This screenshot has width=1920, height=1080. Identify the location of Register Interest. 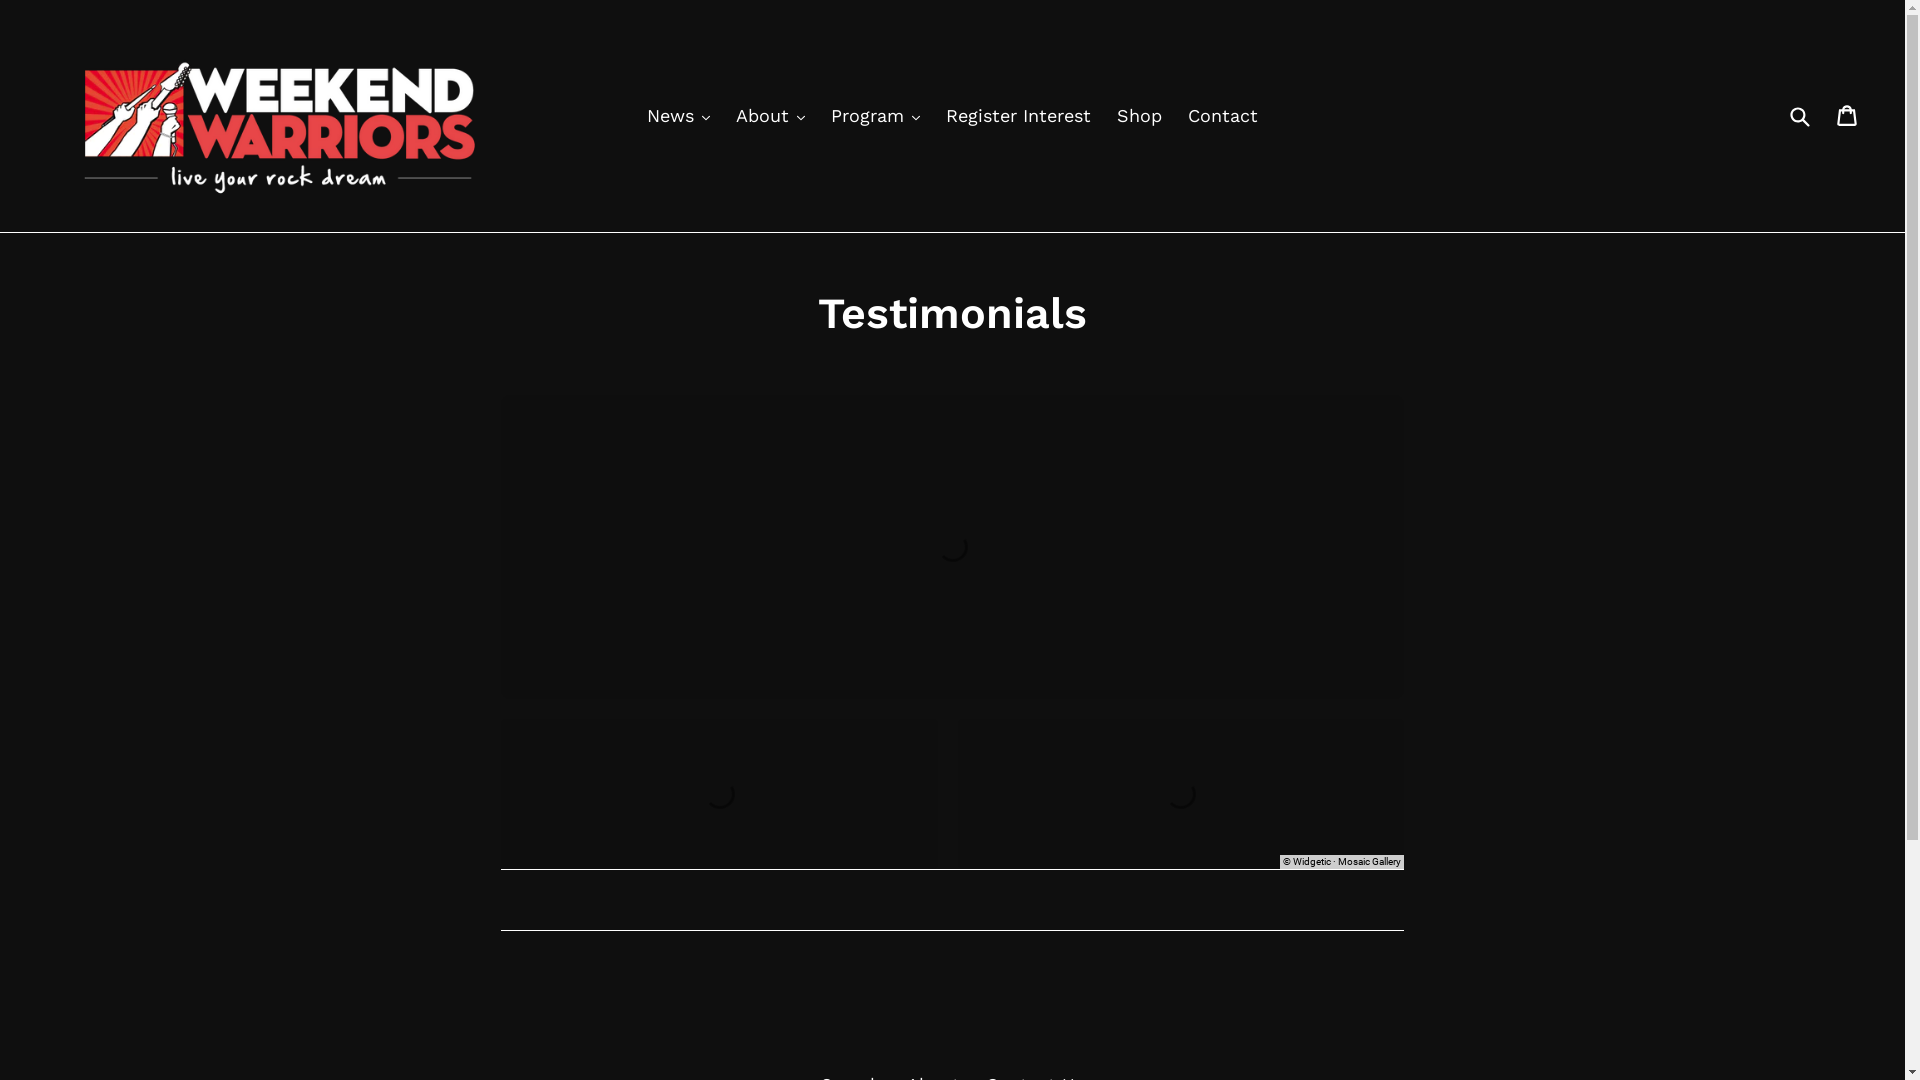
(1018, 116).